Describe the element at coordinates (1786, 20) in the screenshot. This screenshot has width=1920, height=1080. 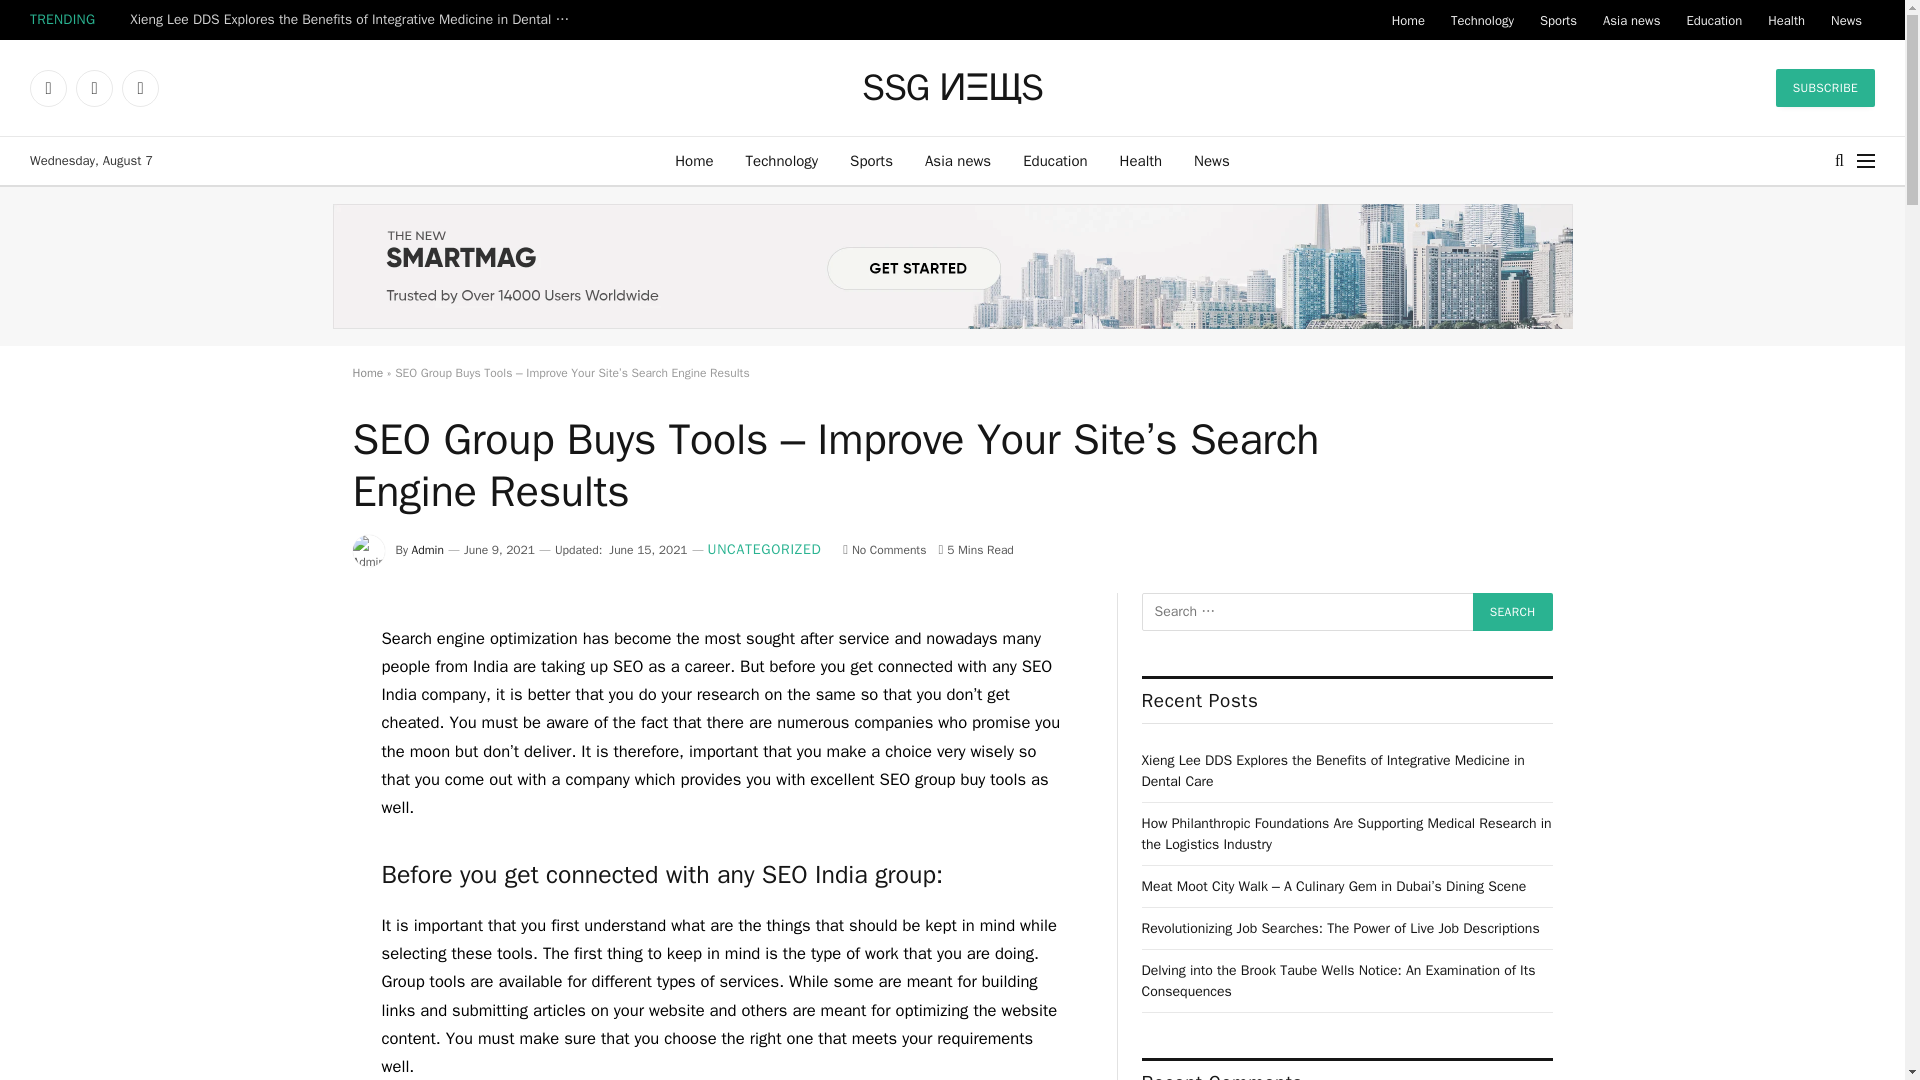
I see `Health` at that location.